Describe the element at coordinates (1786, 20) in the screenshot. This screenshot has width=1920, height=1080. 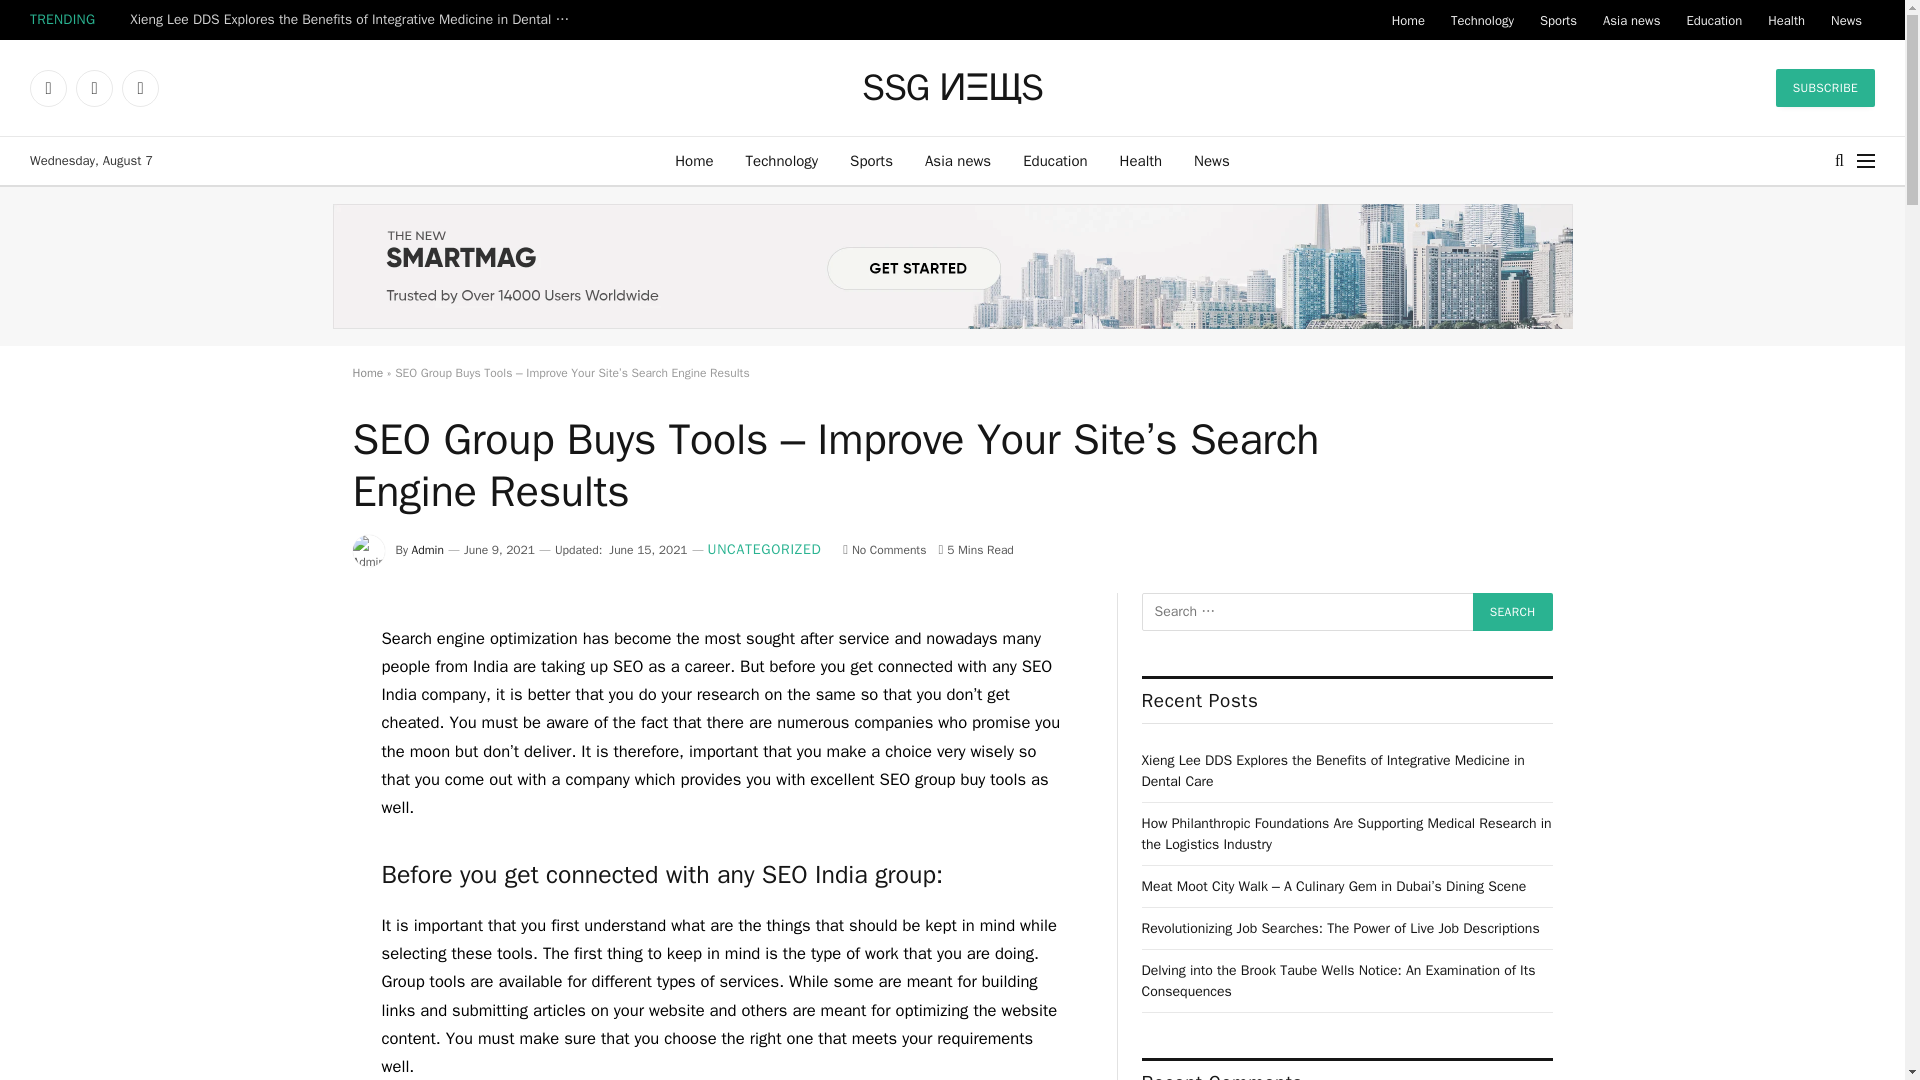
I see `Health` at that location.